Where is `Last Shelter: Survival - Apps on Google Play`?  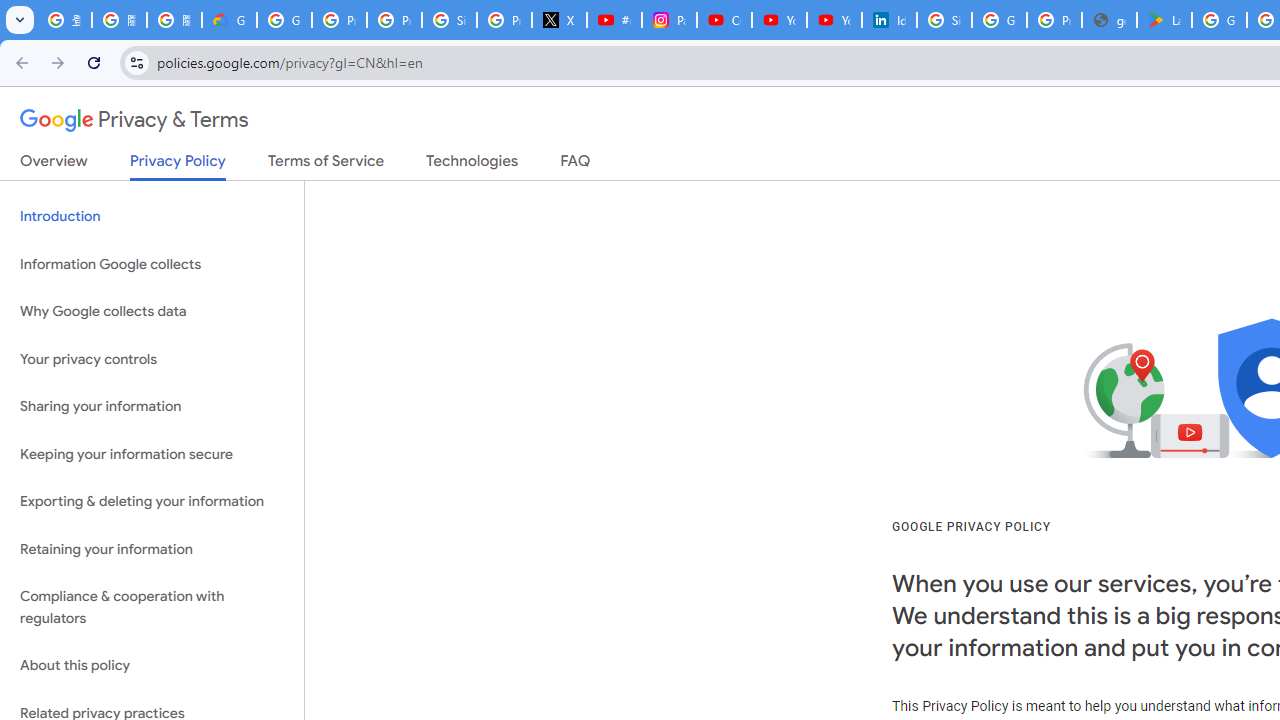 Last Shelter: Survival - Apps on Google Play is located at coordinates (1164, 20).